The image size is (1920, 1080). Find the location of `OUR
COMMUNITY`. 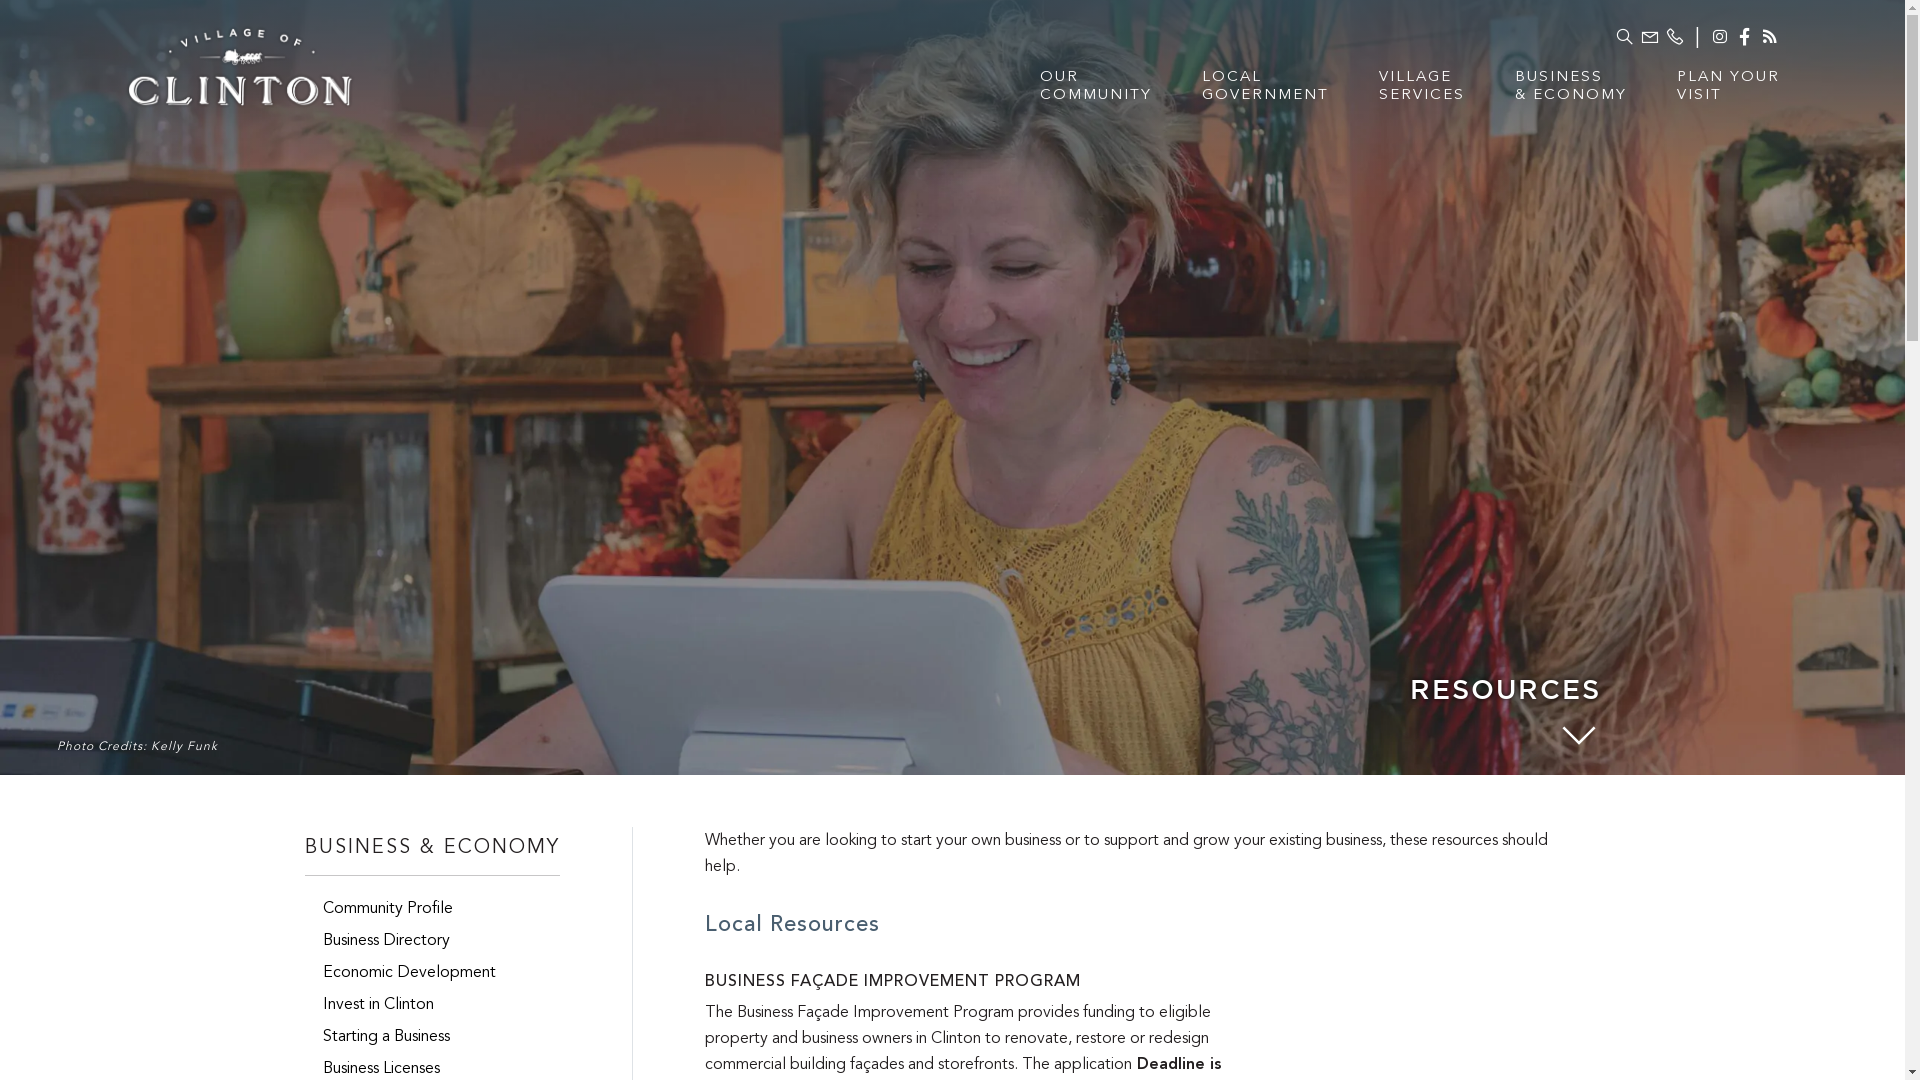

OUR
COMMUNITY is located at coordinates (1096, 98).